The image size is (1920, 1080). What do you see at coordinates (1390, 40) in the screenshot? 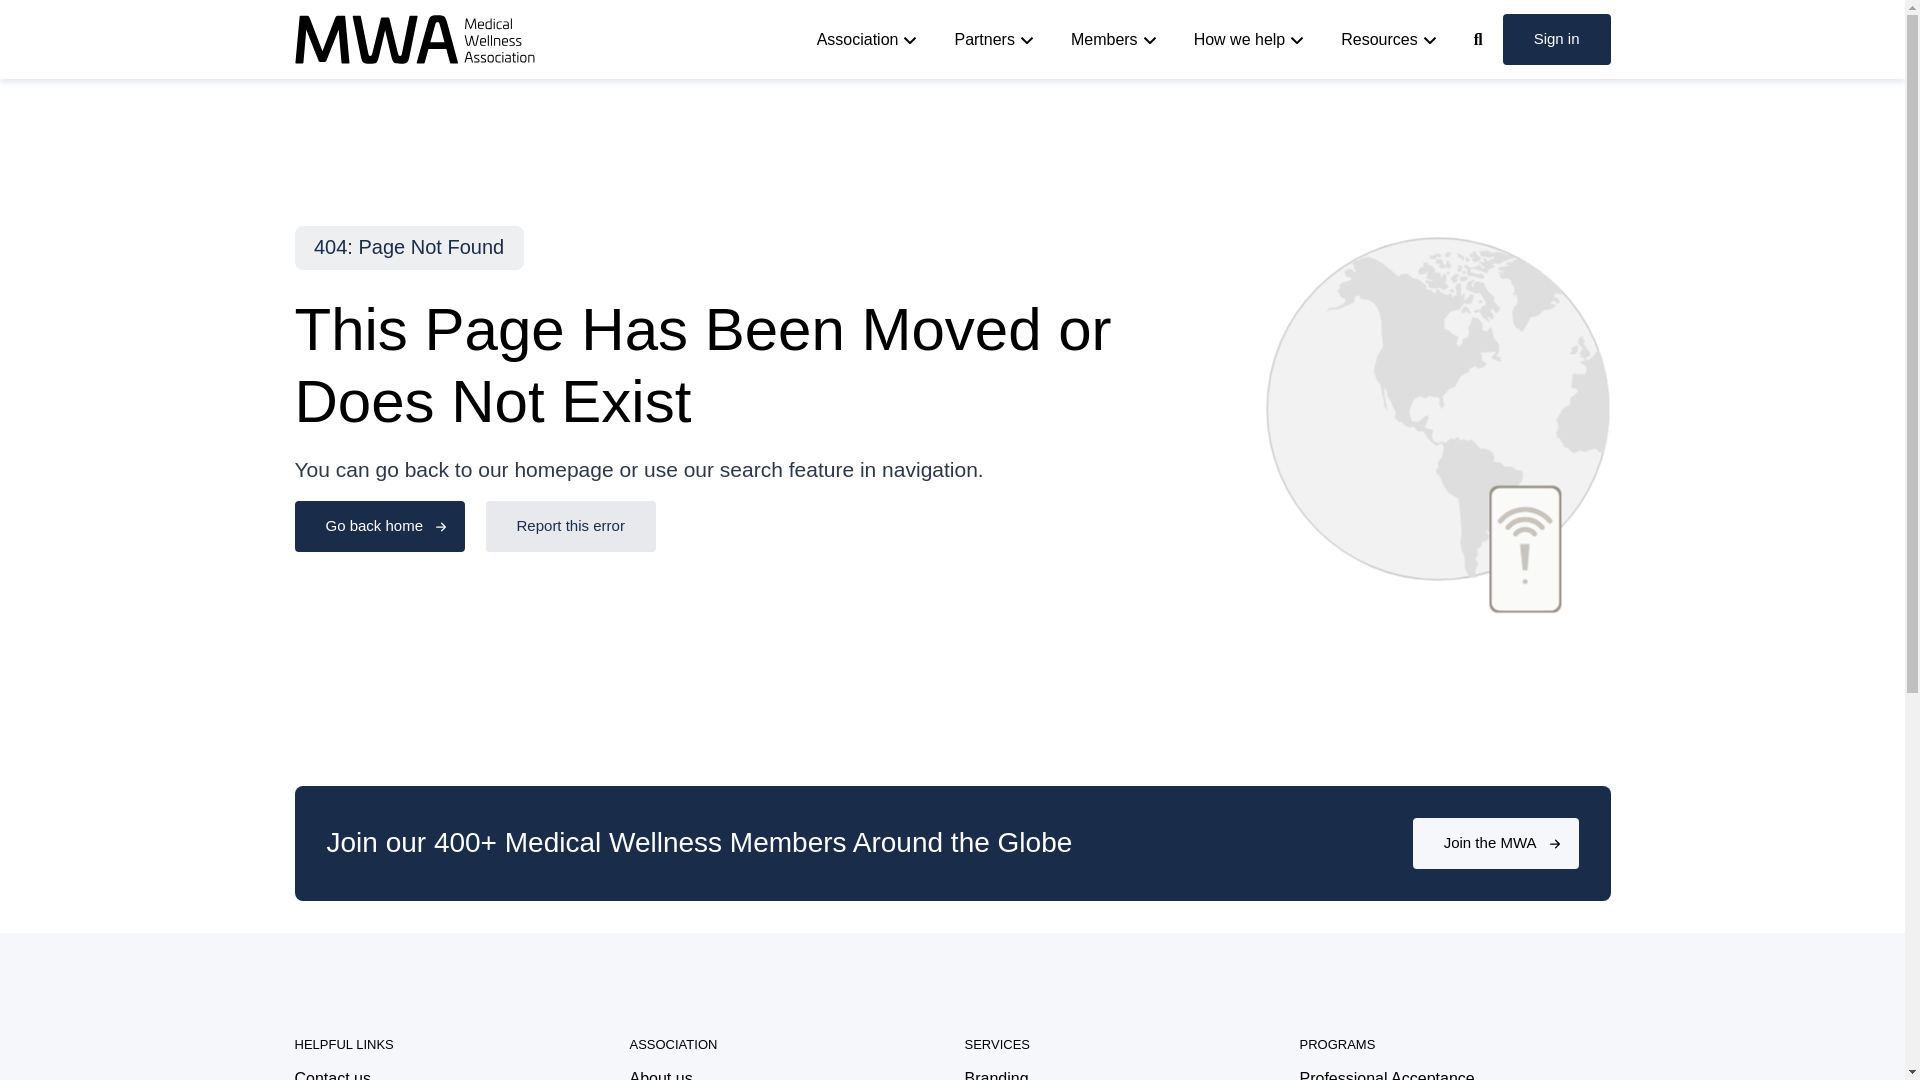
I see `Resources` at bounding box center [1390, 40].